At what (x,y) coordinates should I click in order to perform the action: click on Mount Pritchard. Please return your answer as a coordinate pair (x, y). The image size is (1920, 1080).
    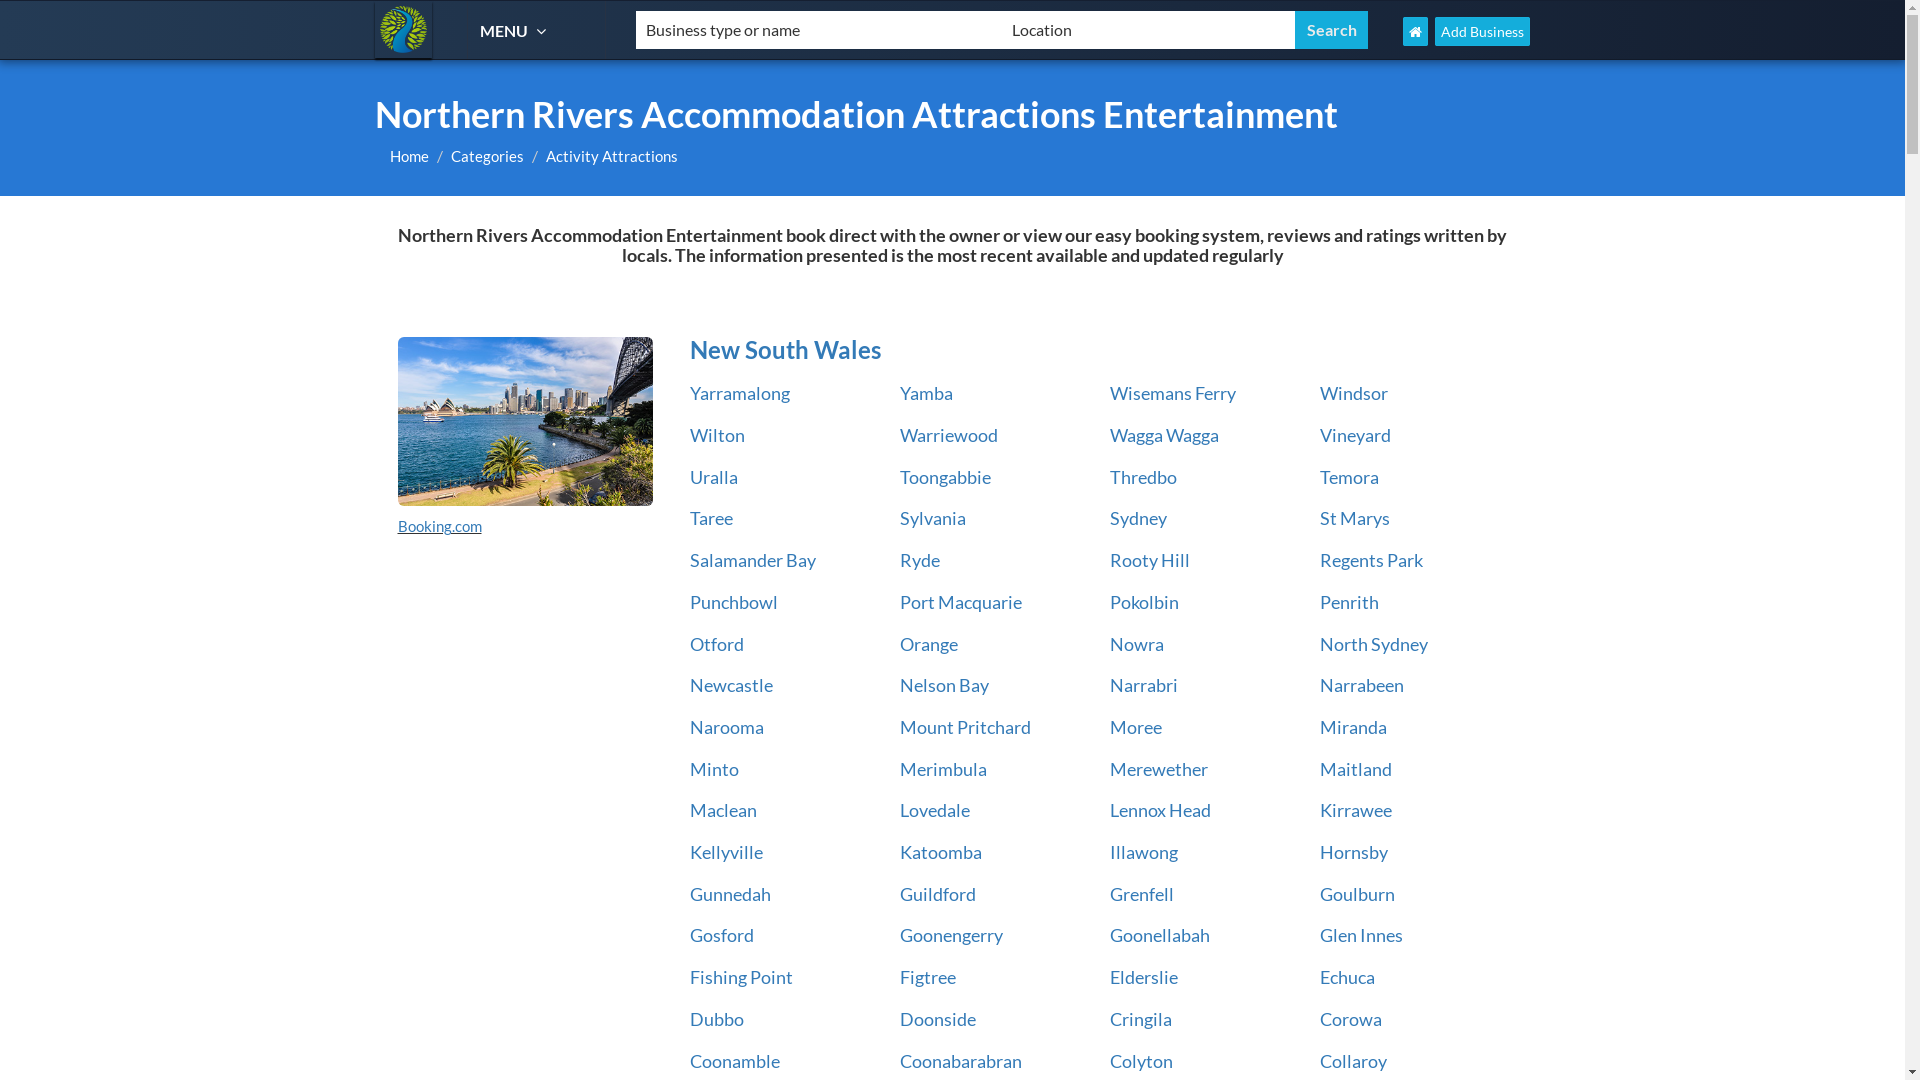
    Looking at the image, I should click on (966, 727).